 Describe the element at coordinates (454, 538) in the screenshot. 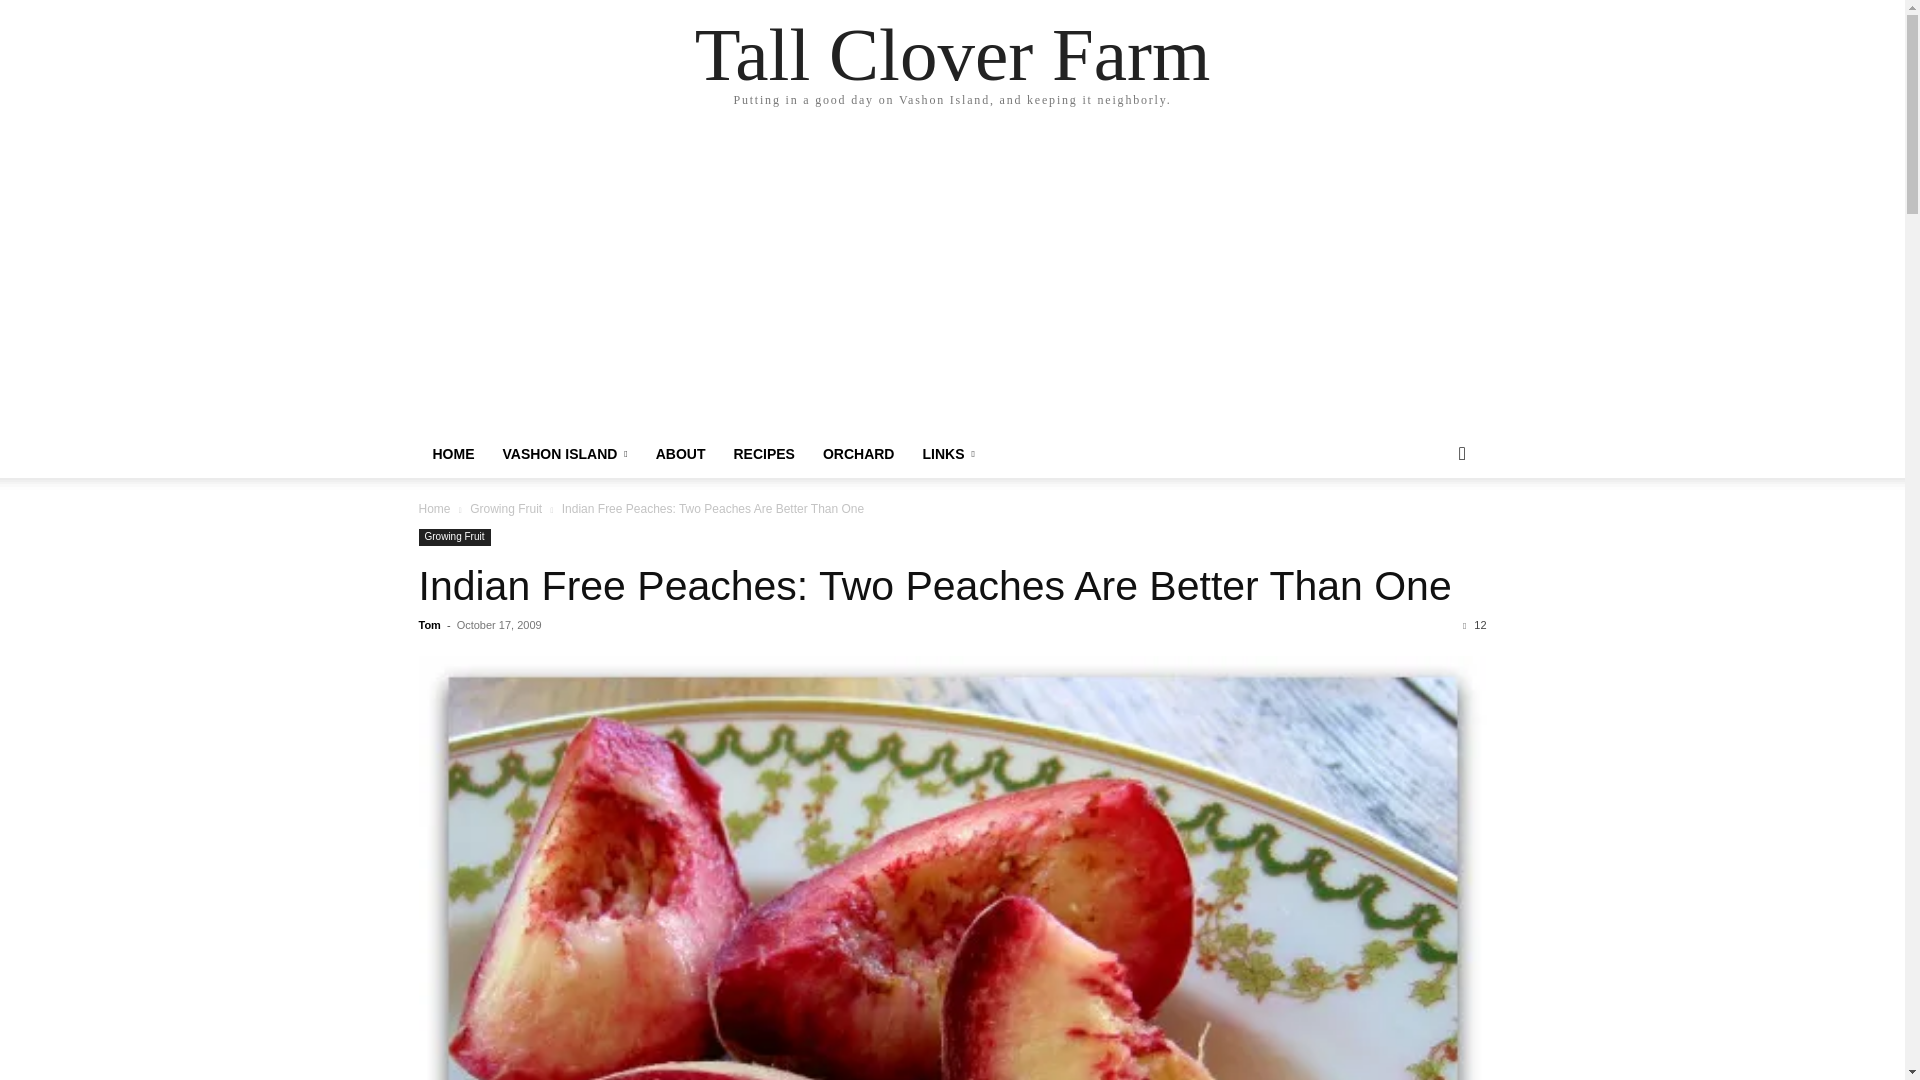

I see `Growing Fruit` at that location.